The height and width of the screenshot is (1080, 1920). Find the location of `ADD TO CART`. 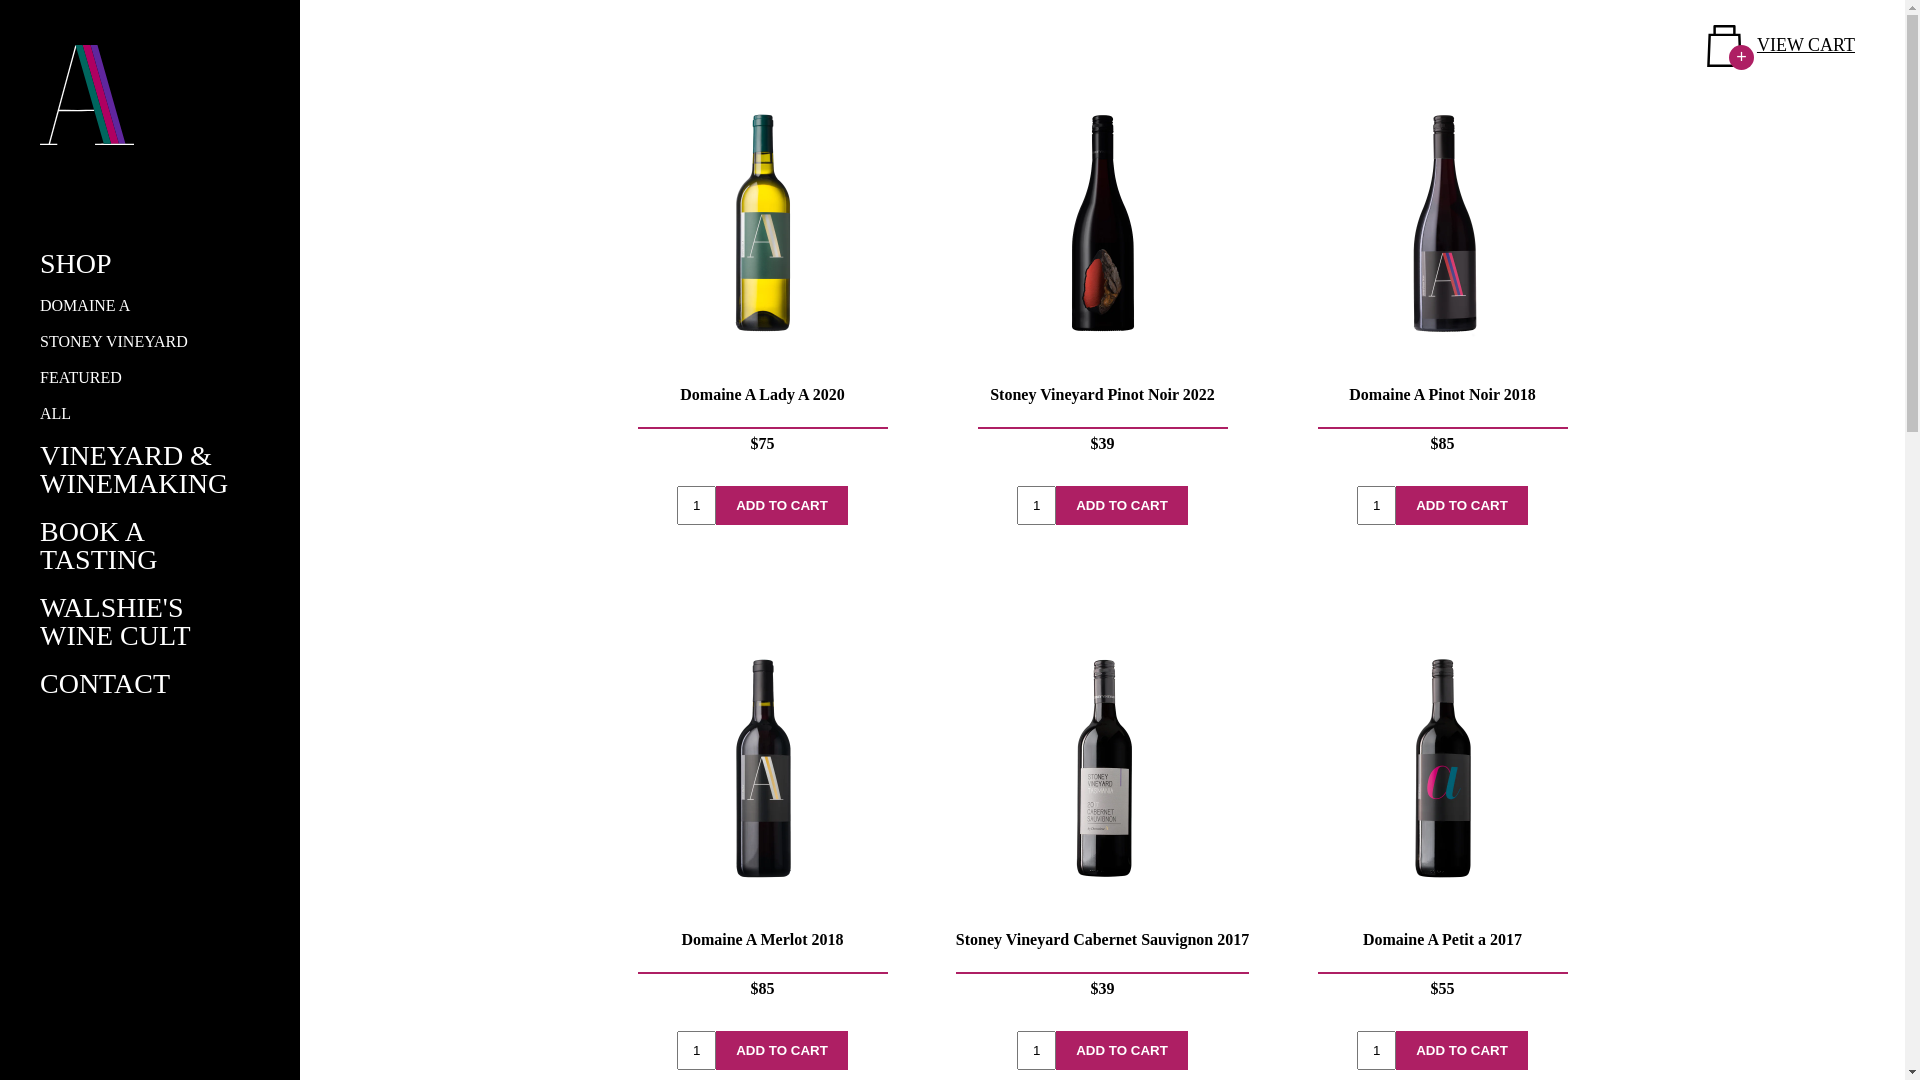

ADD TO CART is located at coordinates (782, 506).